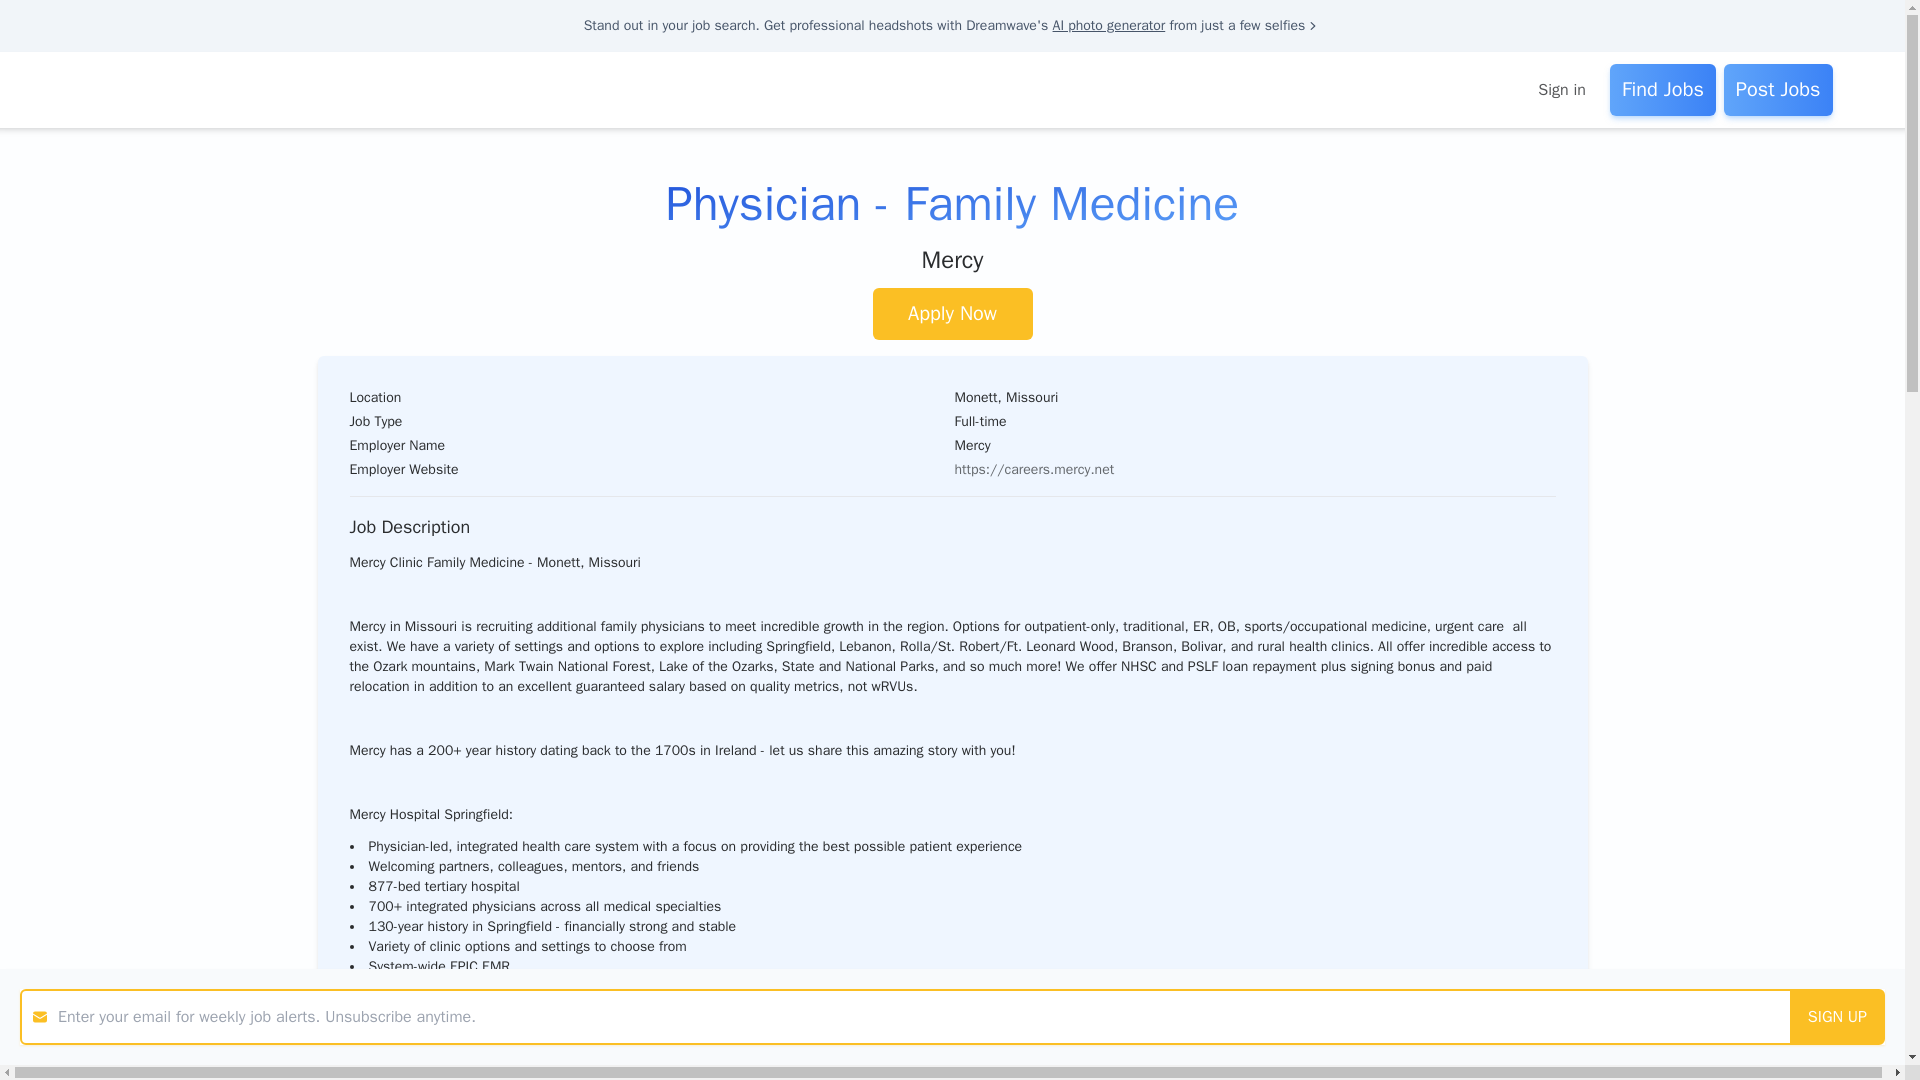  Describe the element at coordinates (952, 260) in the screenshot. I see `Mercy` at that location.